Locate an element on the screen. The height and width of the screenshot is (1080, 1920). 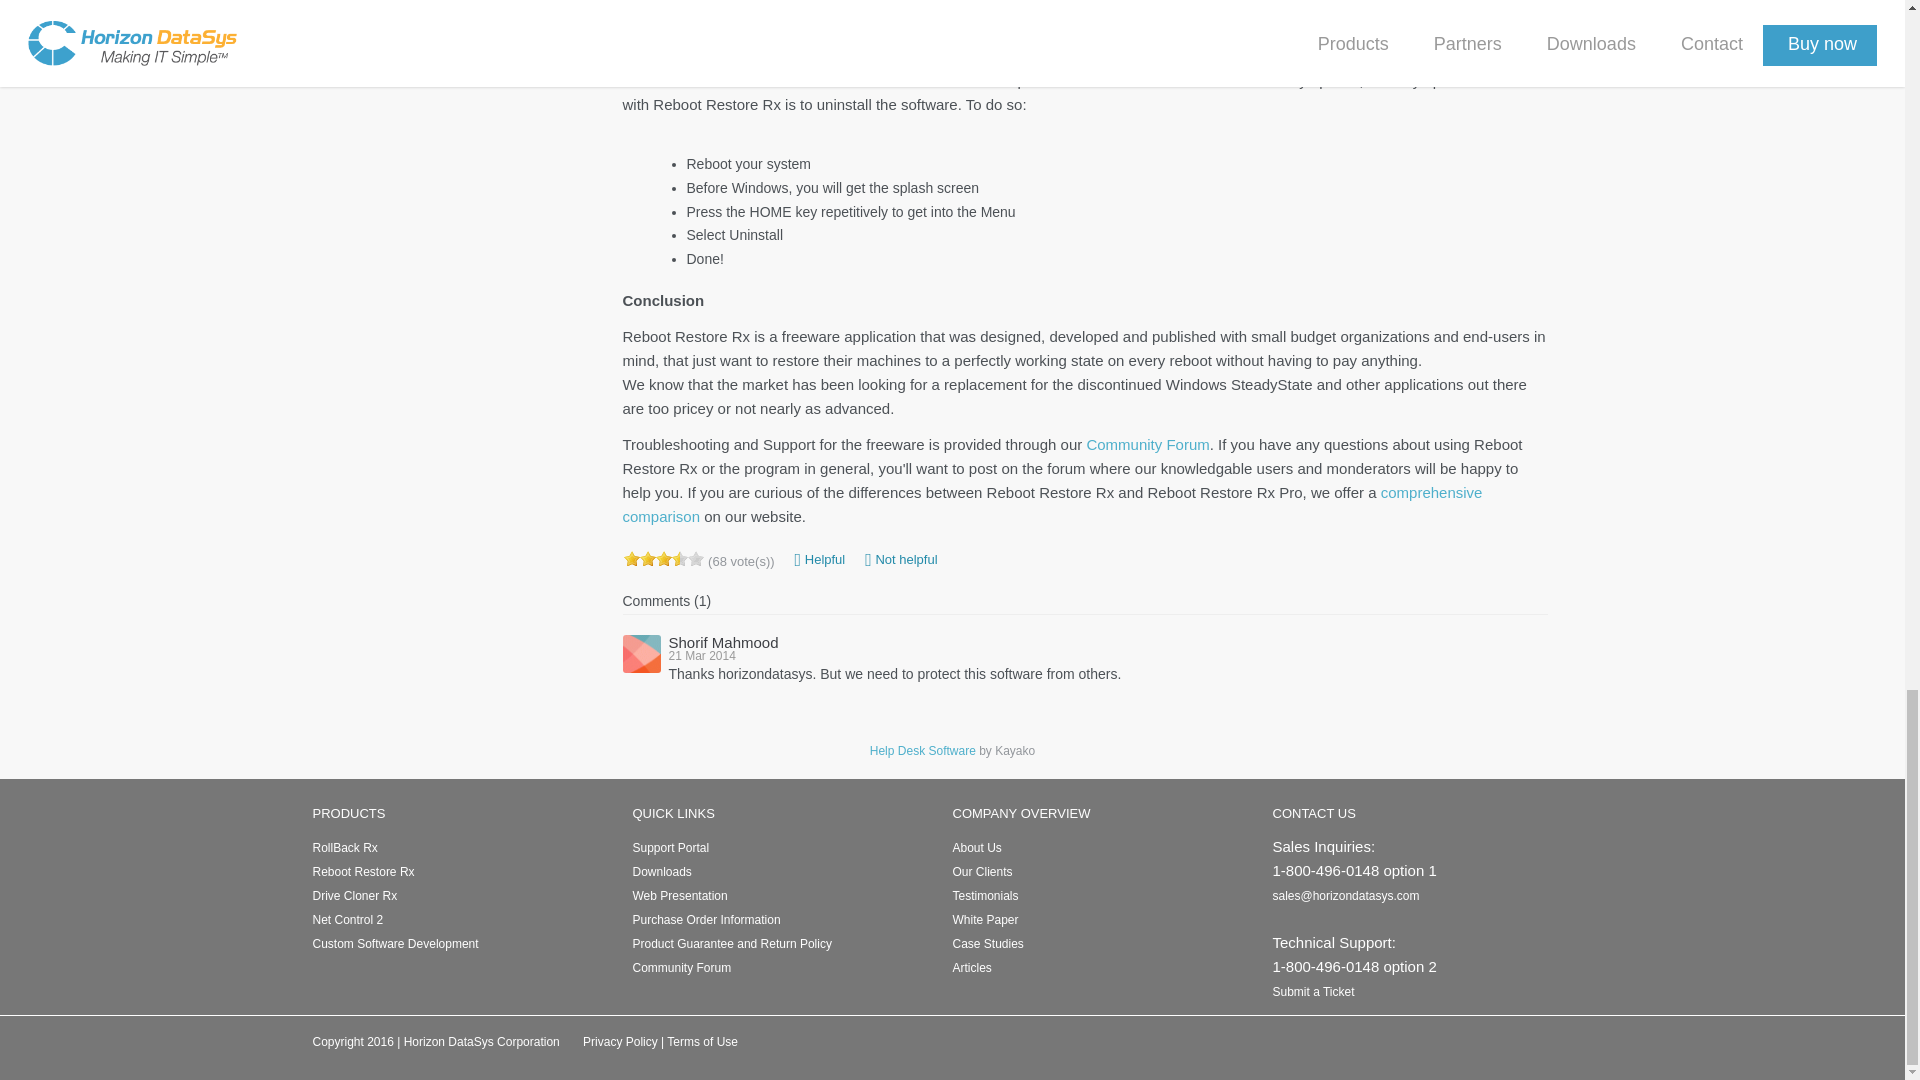
Purchase Order Information is located at coordinates (705, 919).